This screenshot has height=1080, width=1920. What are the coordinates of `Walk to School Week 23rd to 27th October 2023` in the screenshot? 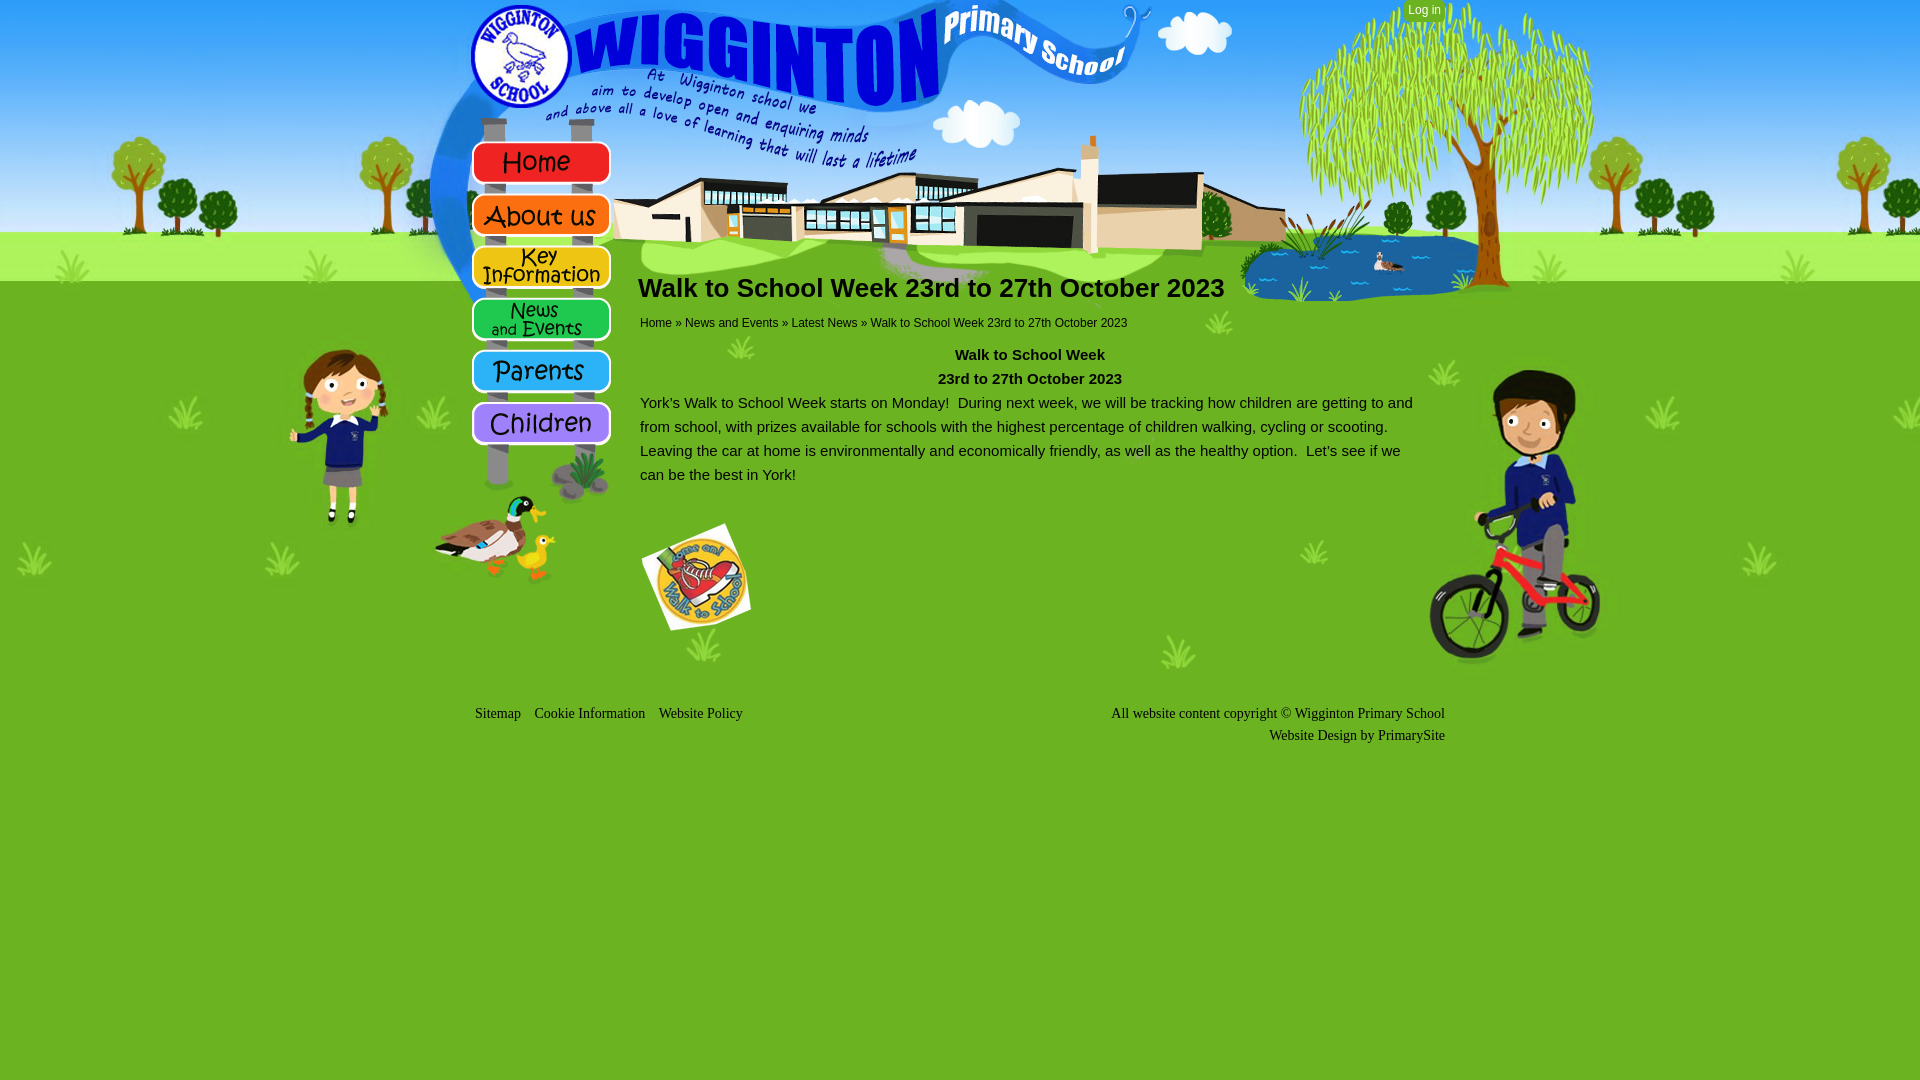 It's located at (1000, 323).